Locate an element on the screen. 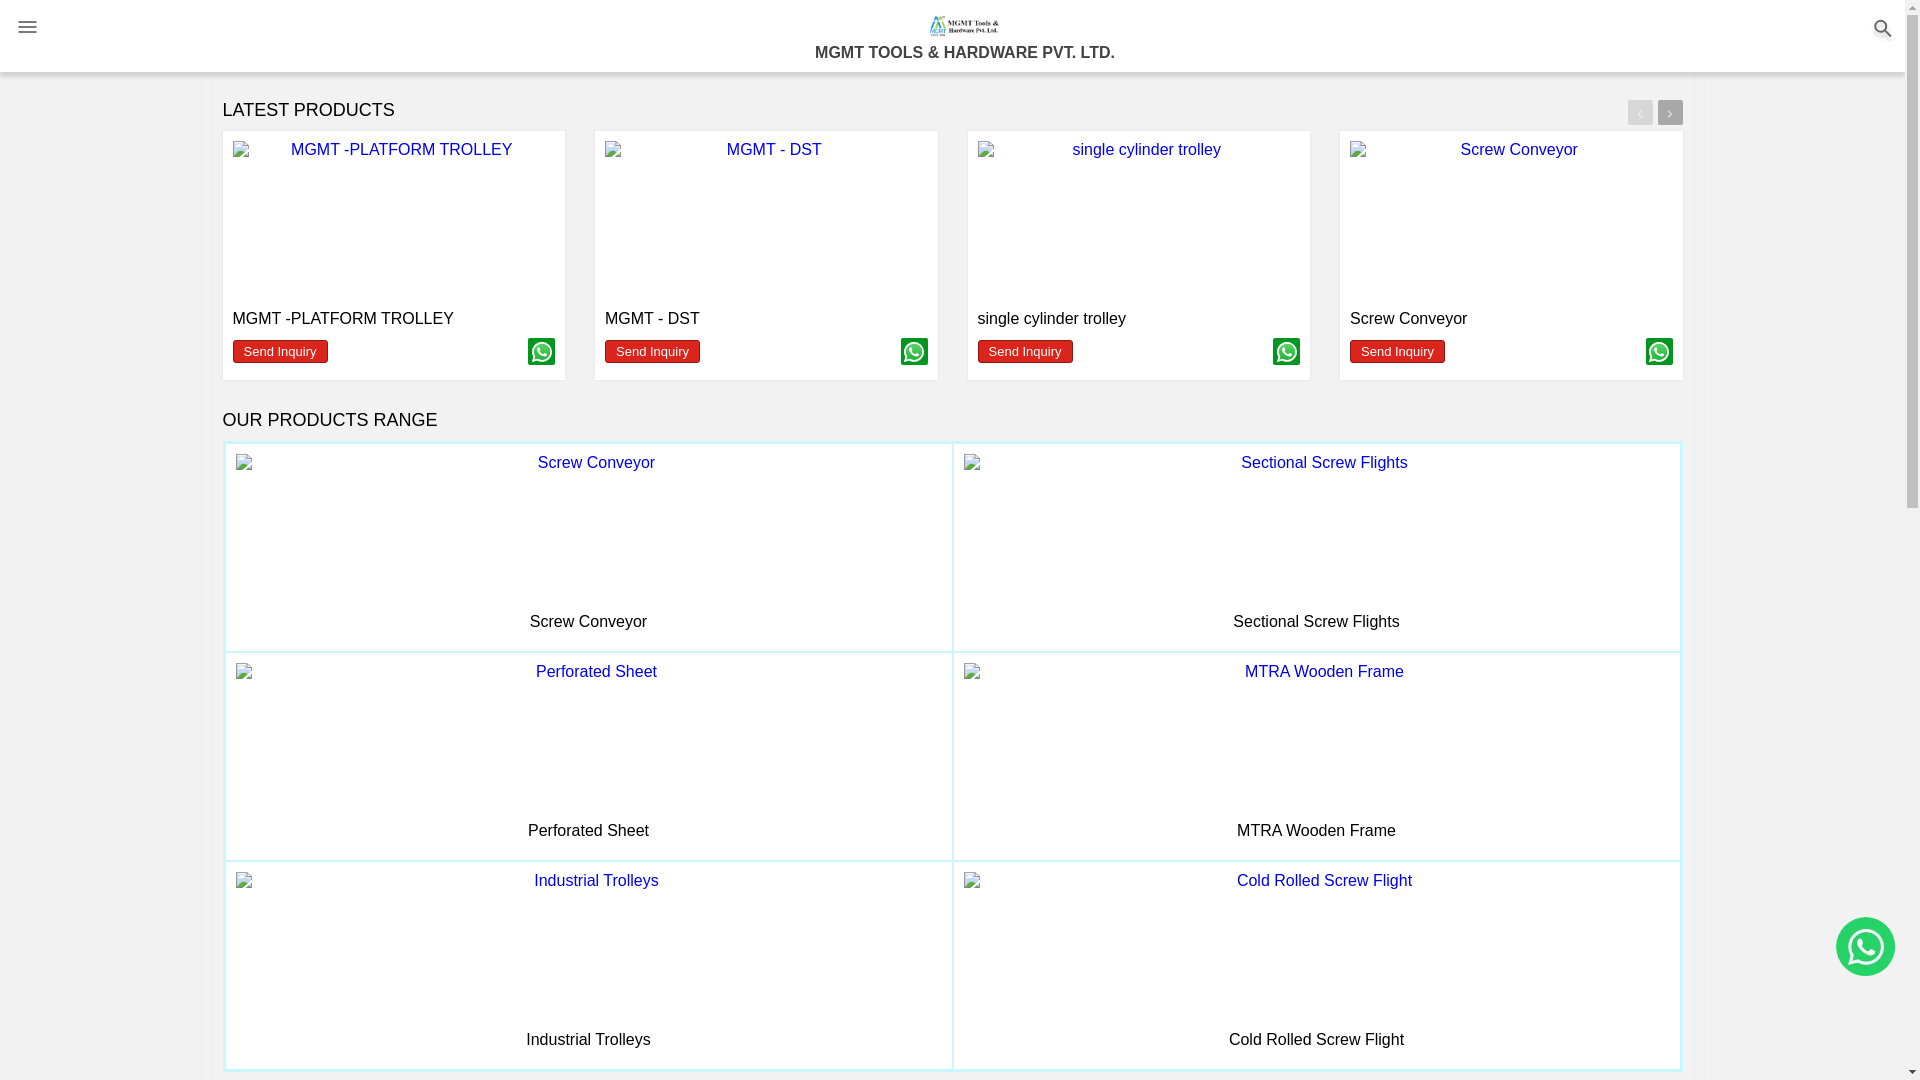  Screw Conveyor is located at coordinates (588, 621).